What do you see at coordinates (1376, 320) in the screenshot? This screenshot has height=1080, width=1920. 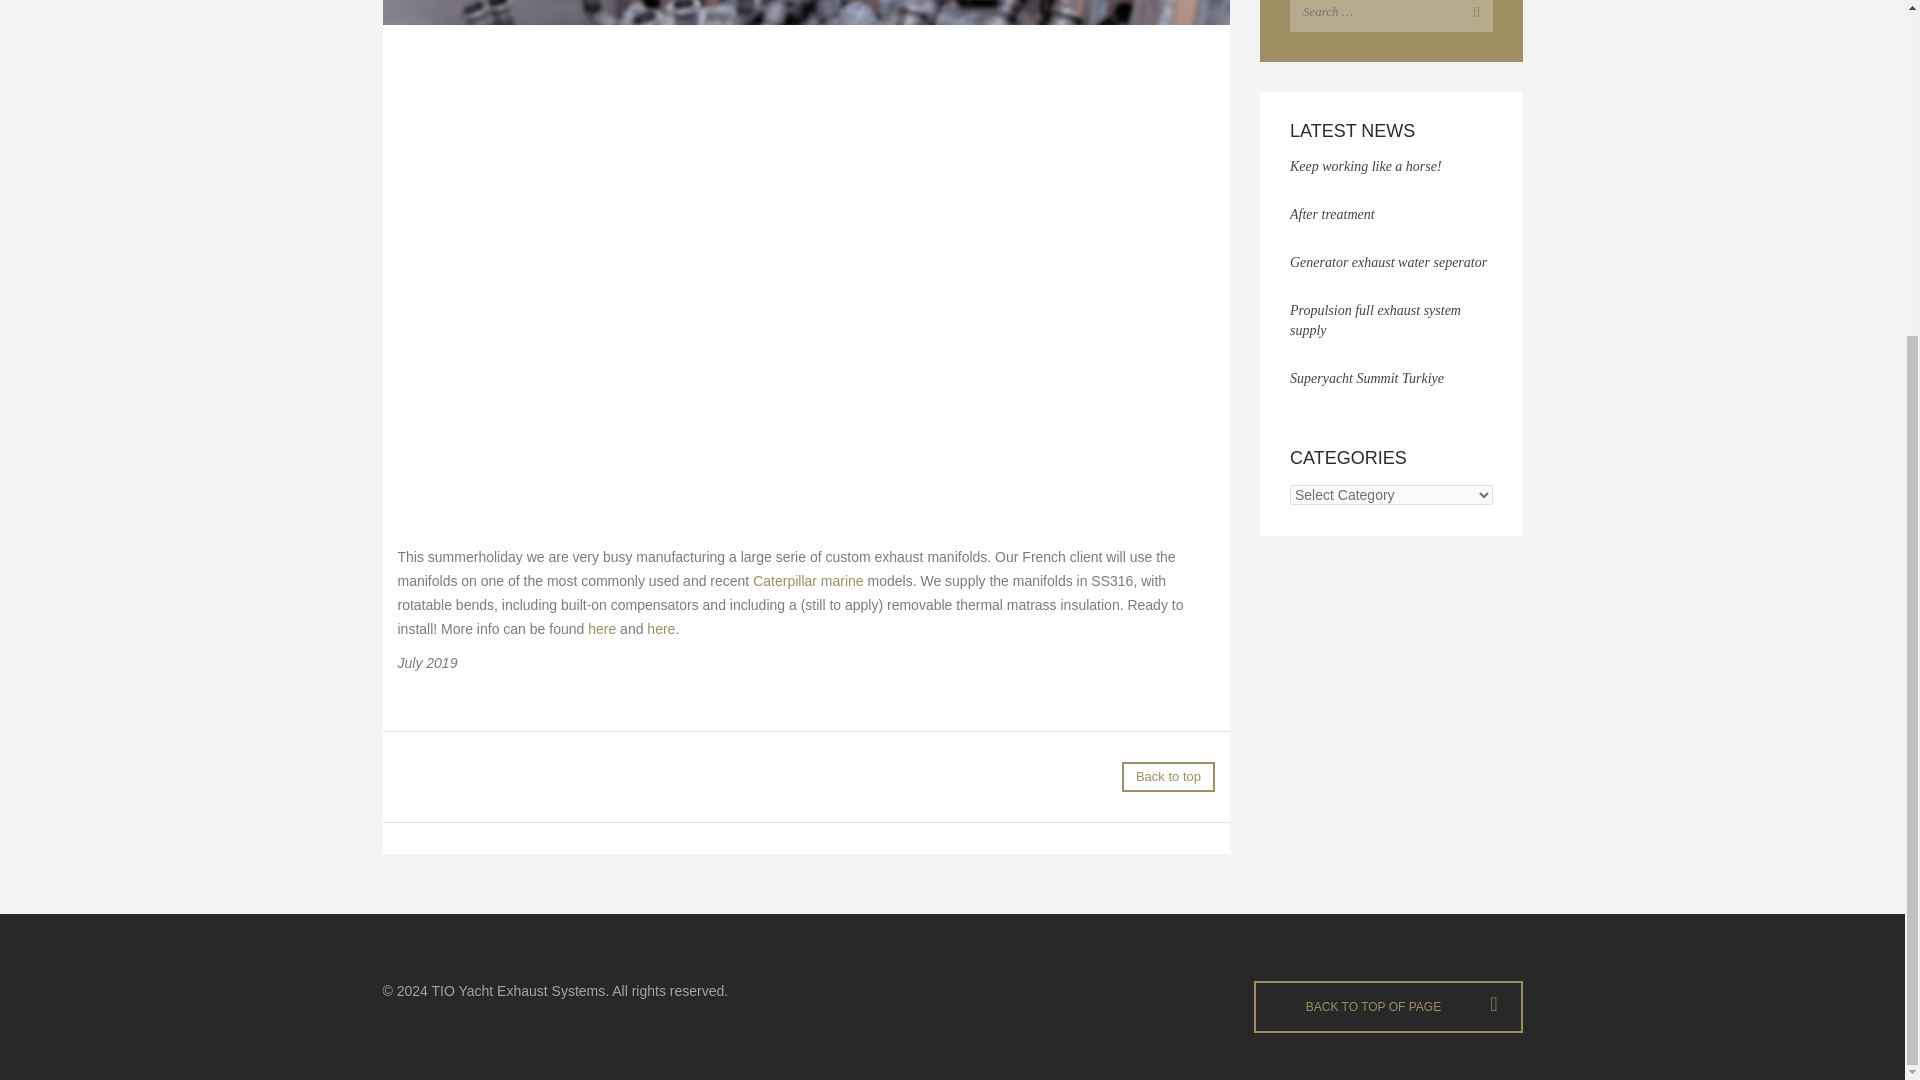 I see `Propulsion full exhaust system supply` at bounding box center [1376, 320].